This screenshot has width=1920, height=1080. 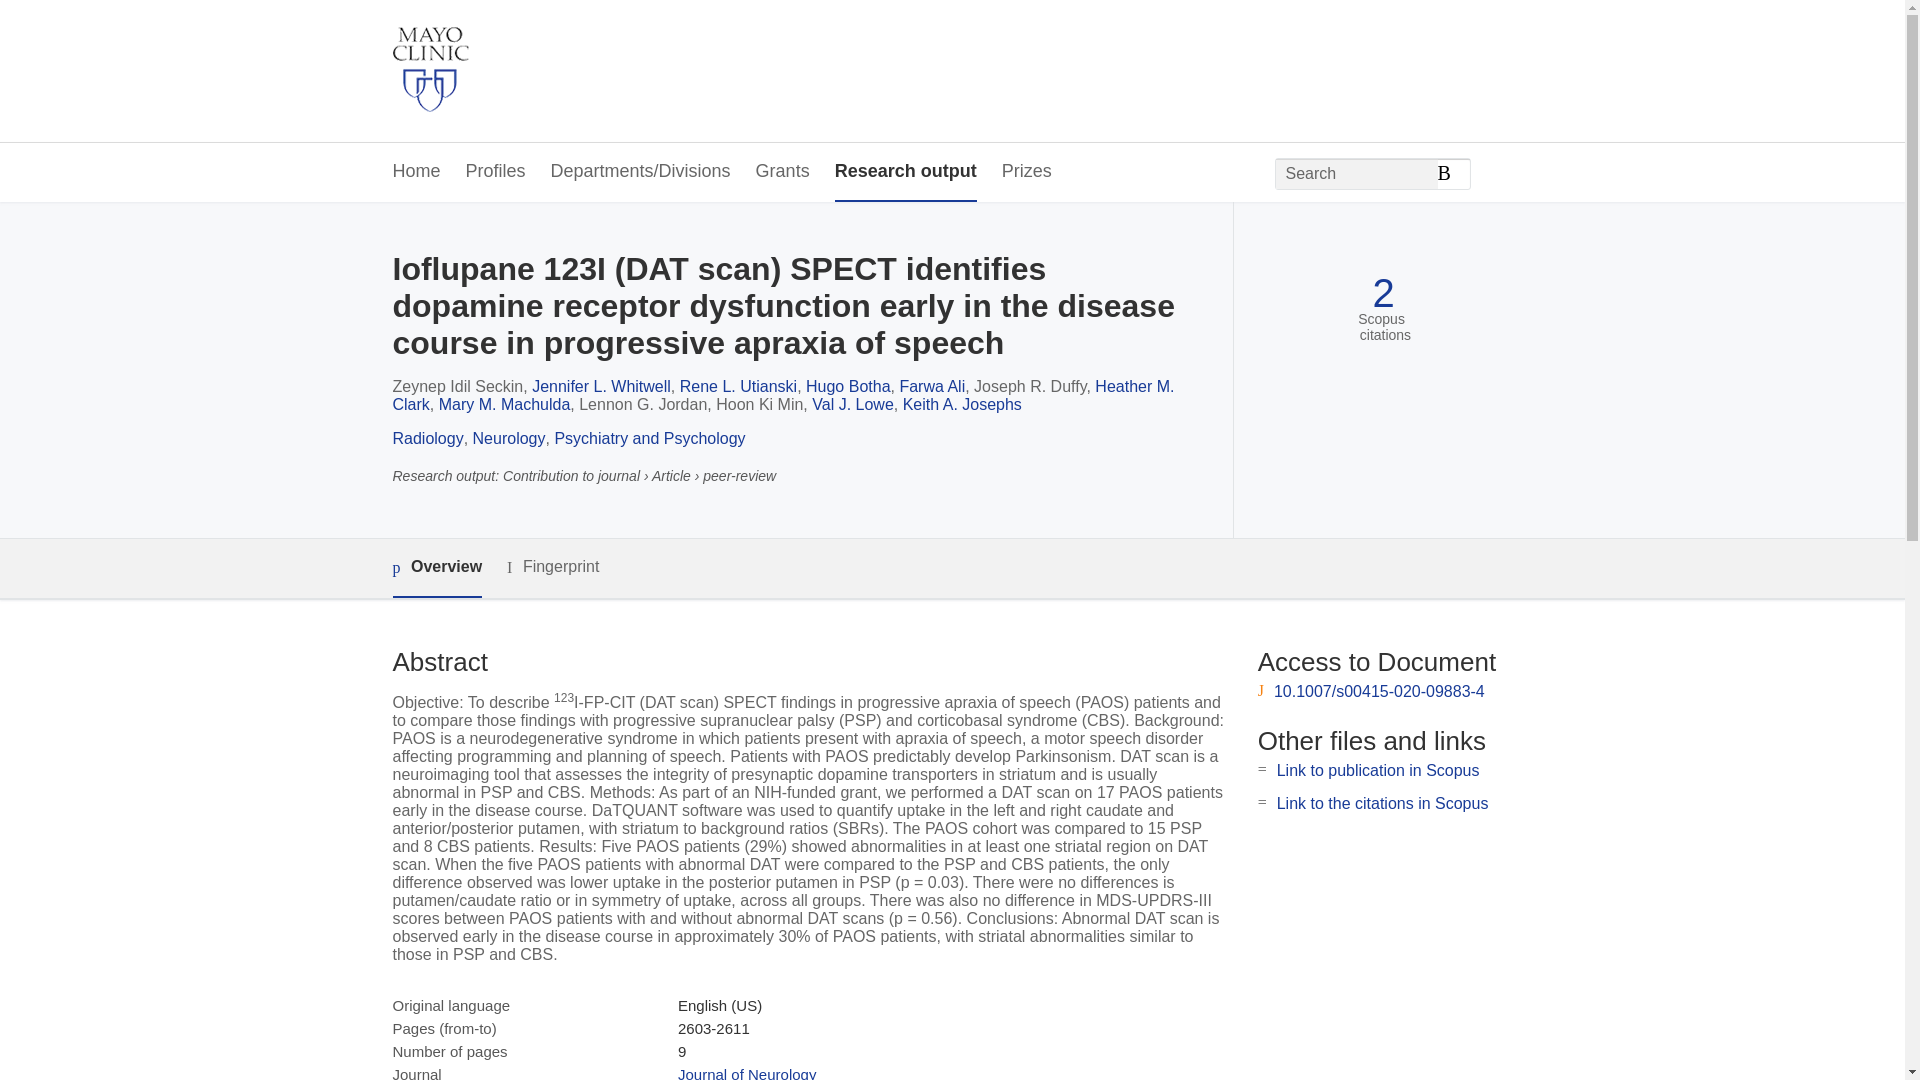 I want to click on Link to the citations in Scopus, so click(x=1382, y=803).